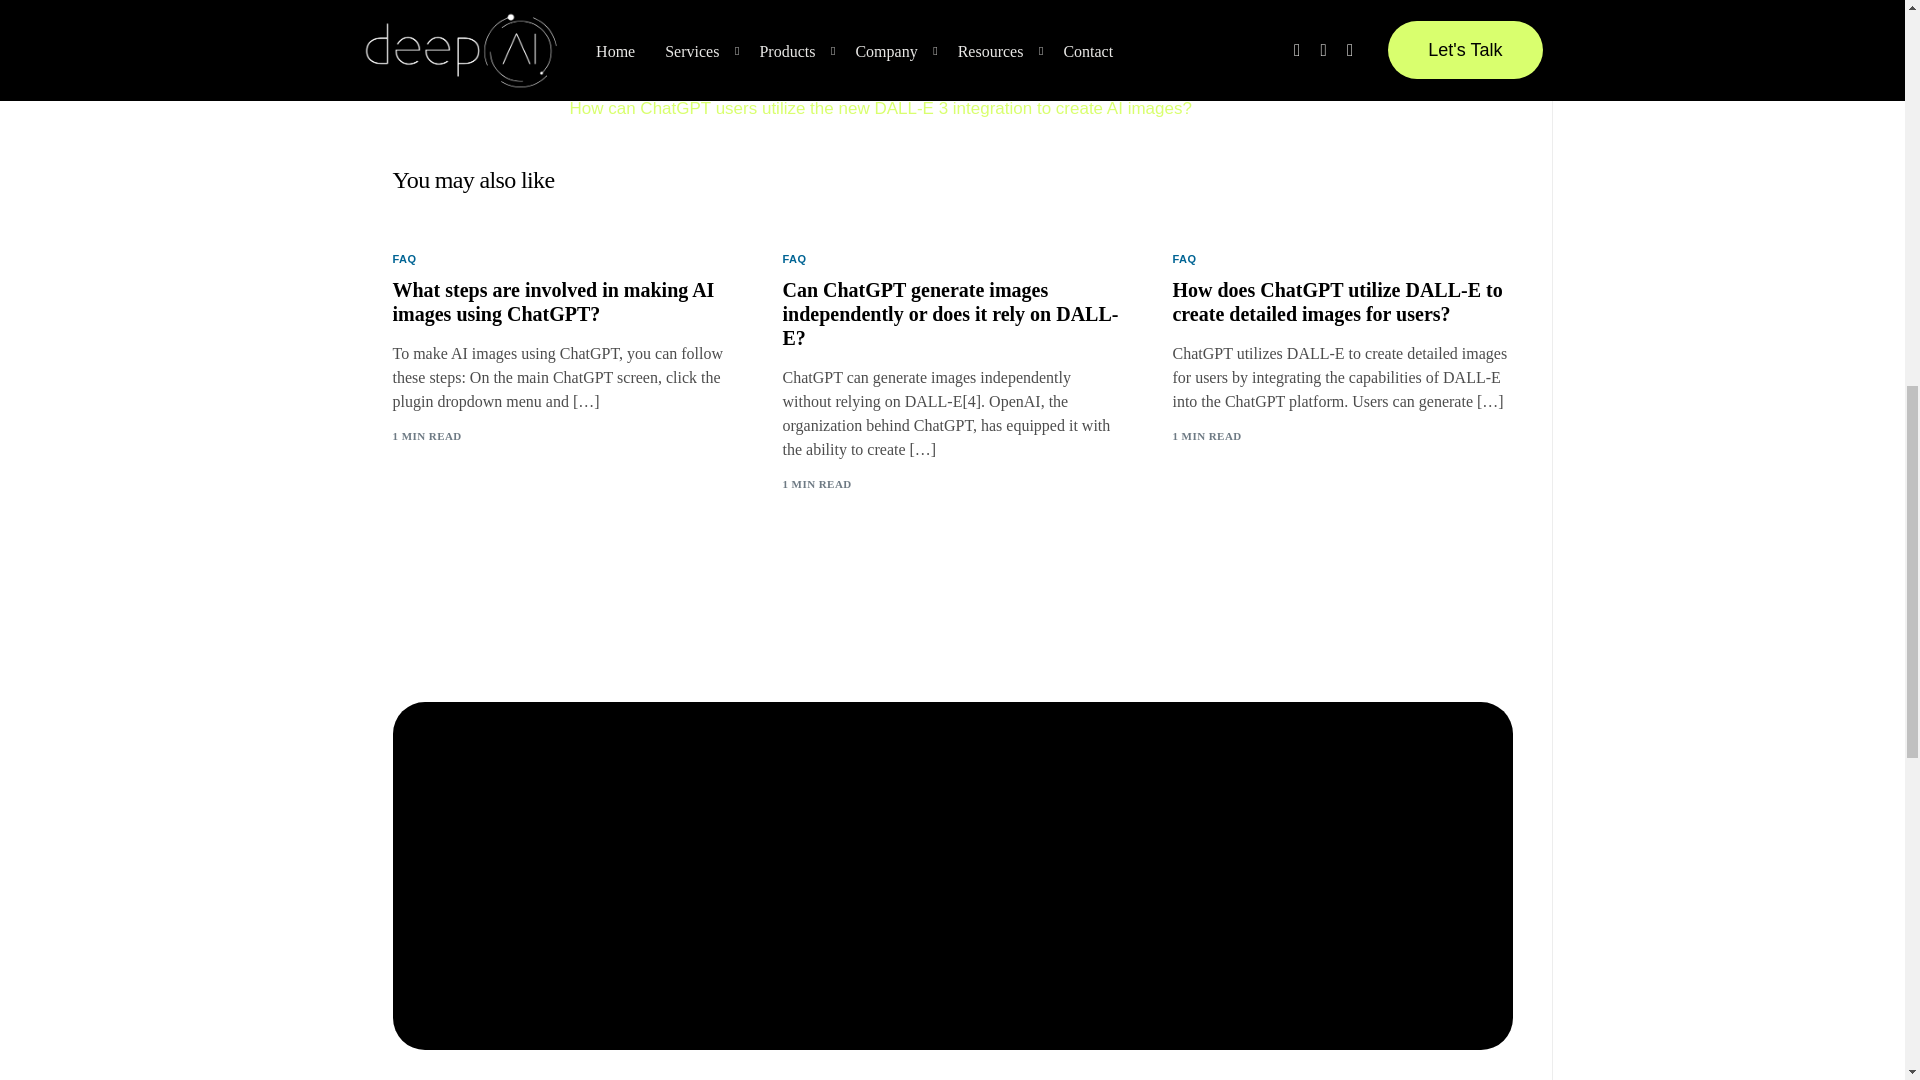  What do you see at coordinates (794, 258) in the screenshot?
I see `View FAQ posts` at bounding box center [794, 258].